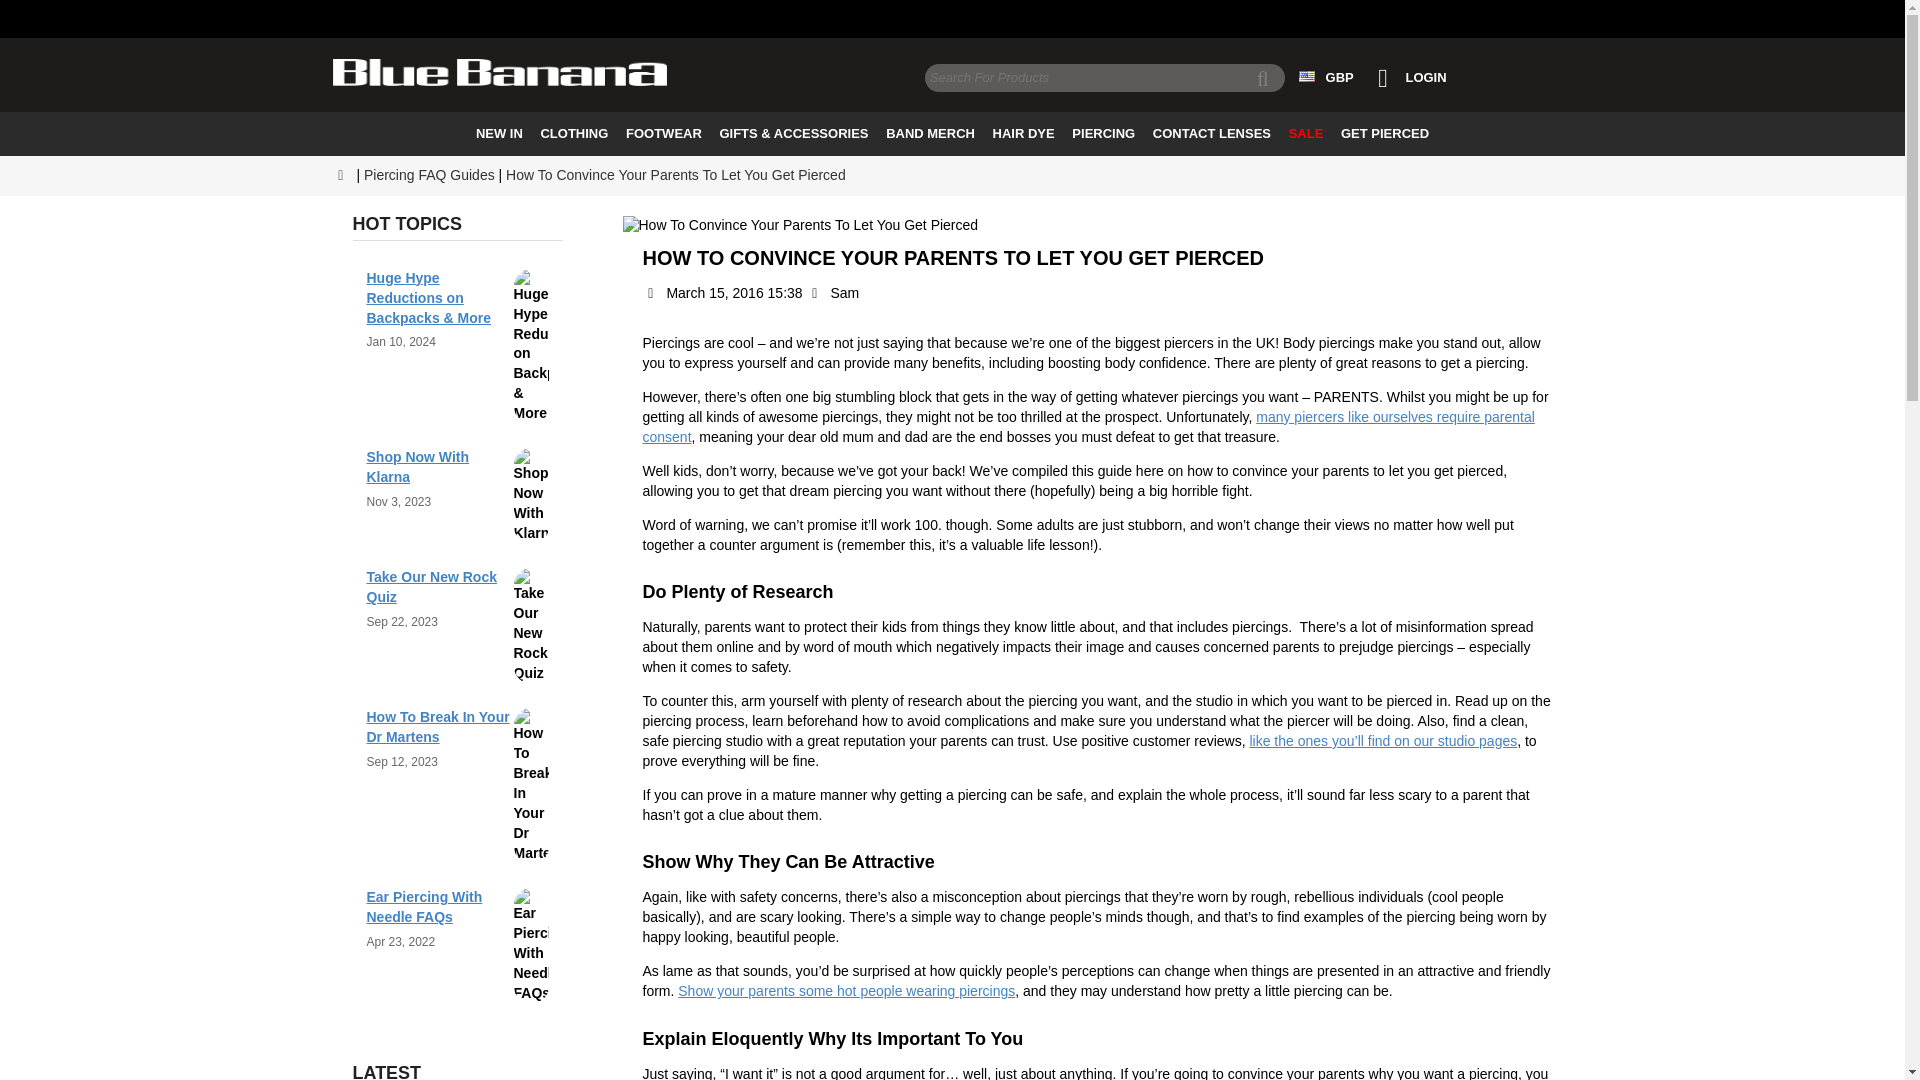  I want to click on many piercers like ourselves require parental consent, so click(1088, 426).